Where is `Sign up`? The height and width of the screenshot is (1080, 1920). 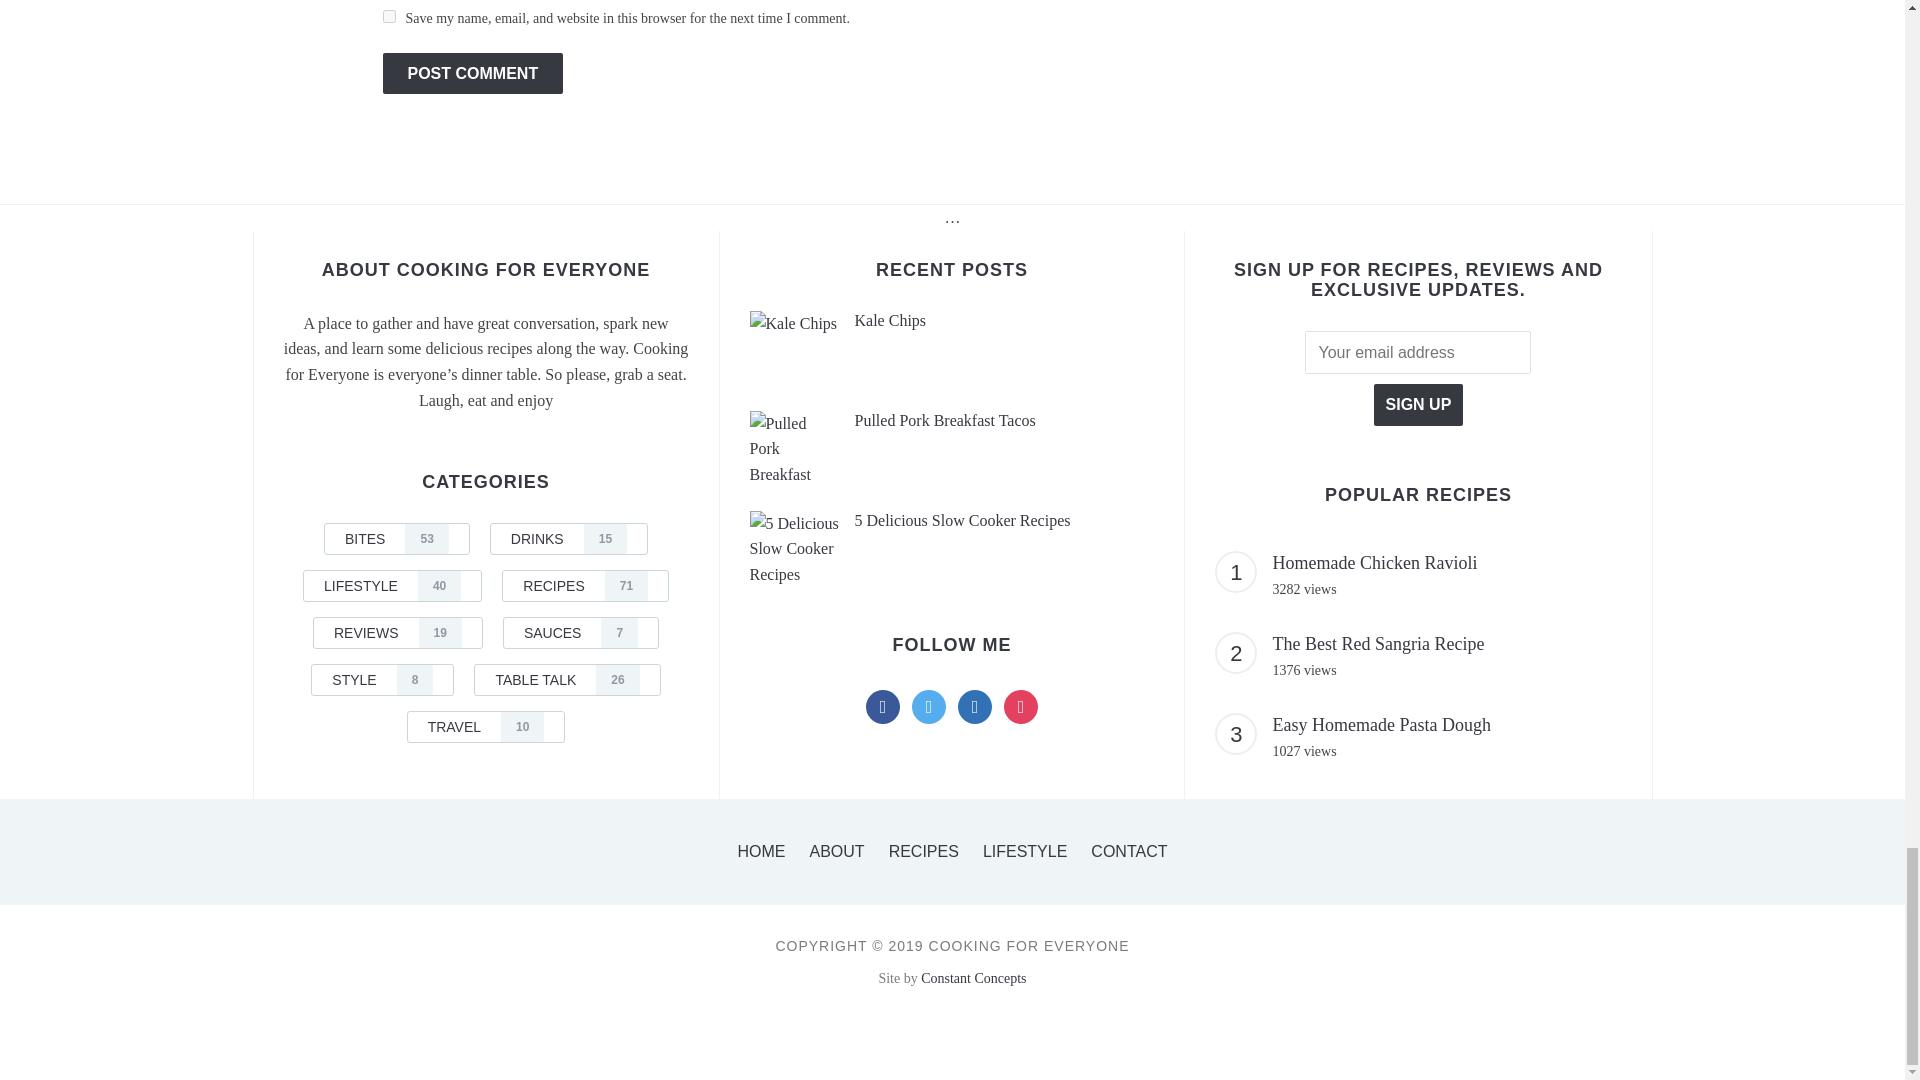
Sign up is located at coordinates (1418, 404).